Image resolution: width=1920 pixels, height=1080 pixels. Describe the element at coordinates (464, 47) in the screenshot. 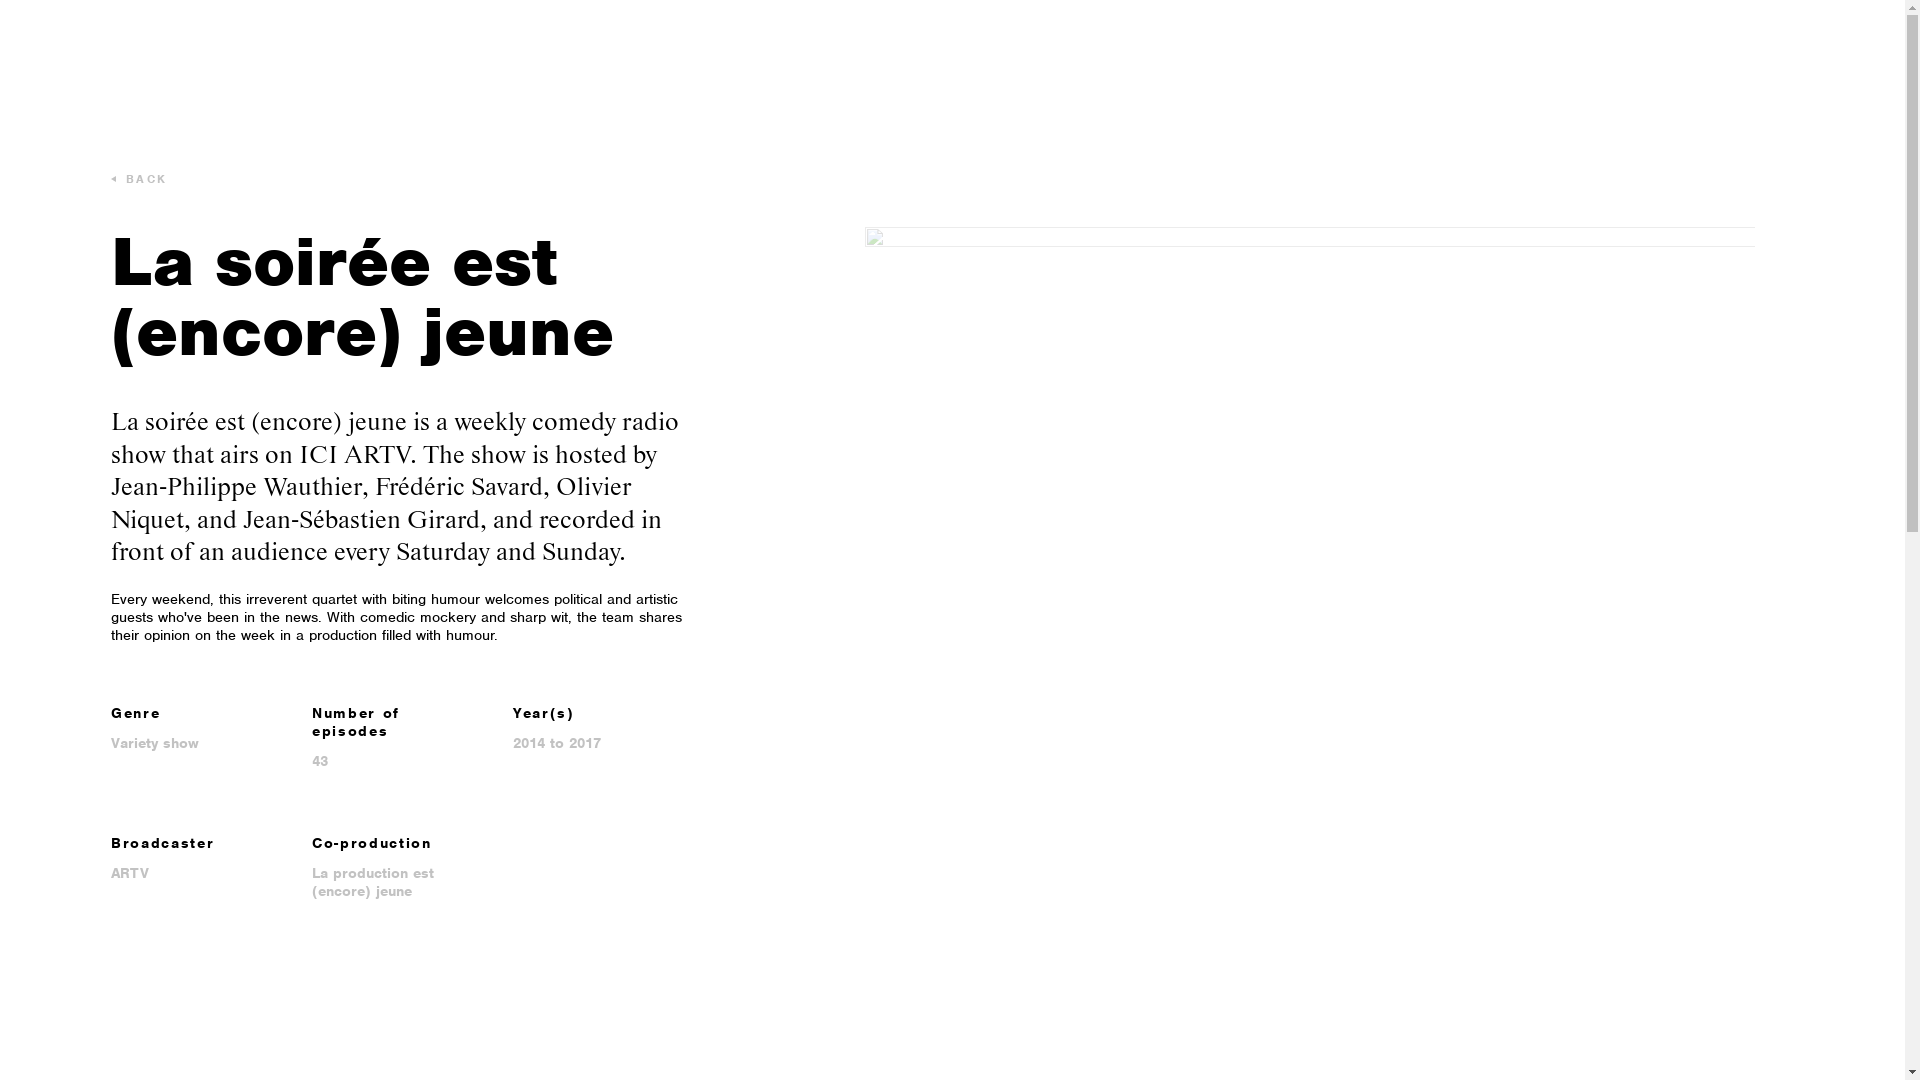

I see `Awards` at that location.